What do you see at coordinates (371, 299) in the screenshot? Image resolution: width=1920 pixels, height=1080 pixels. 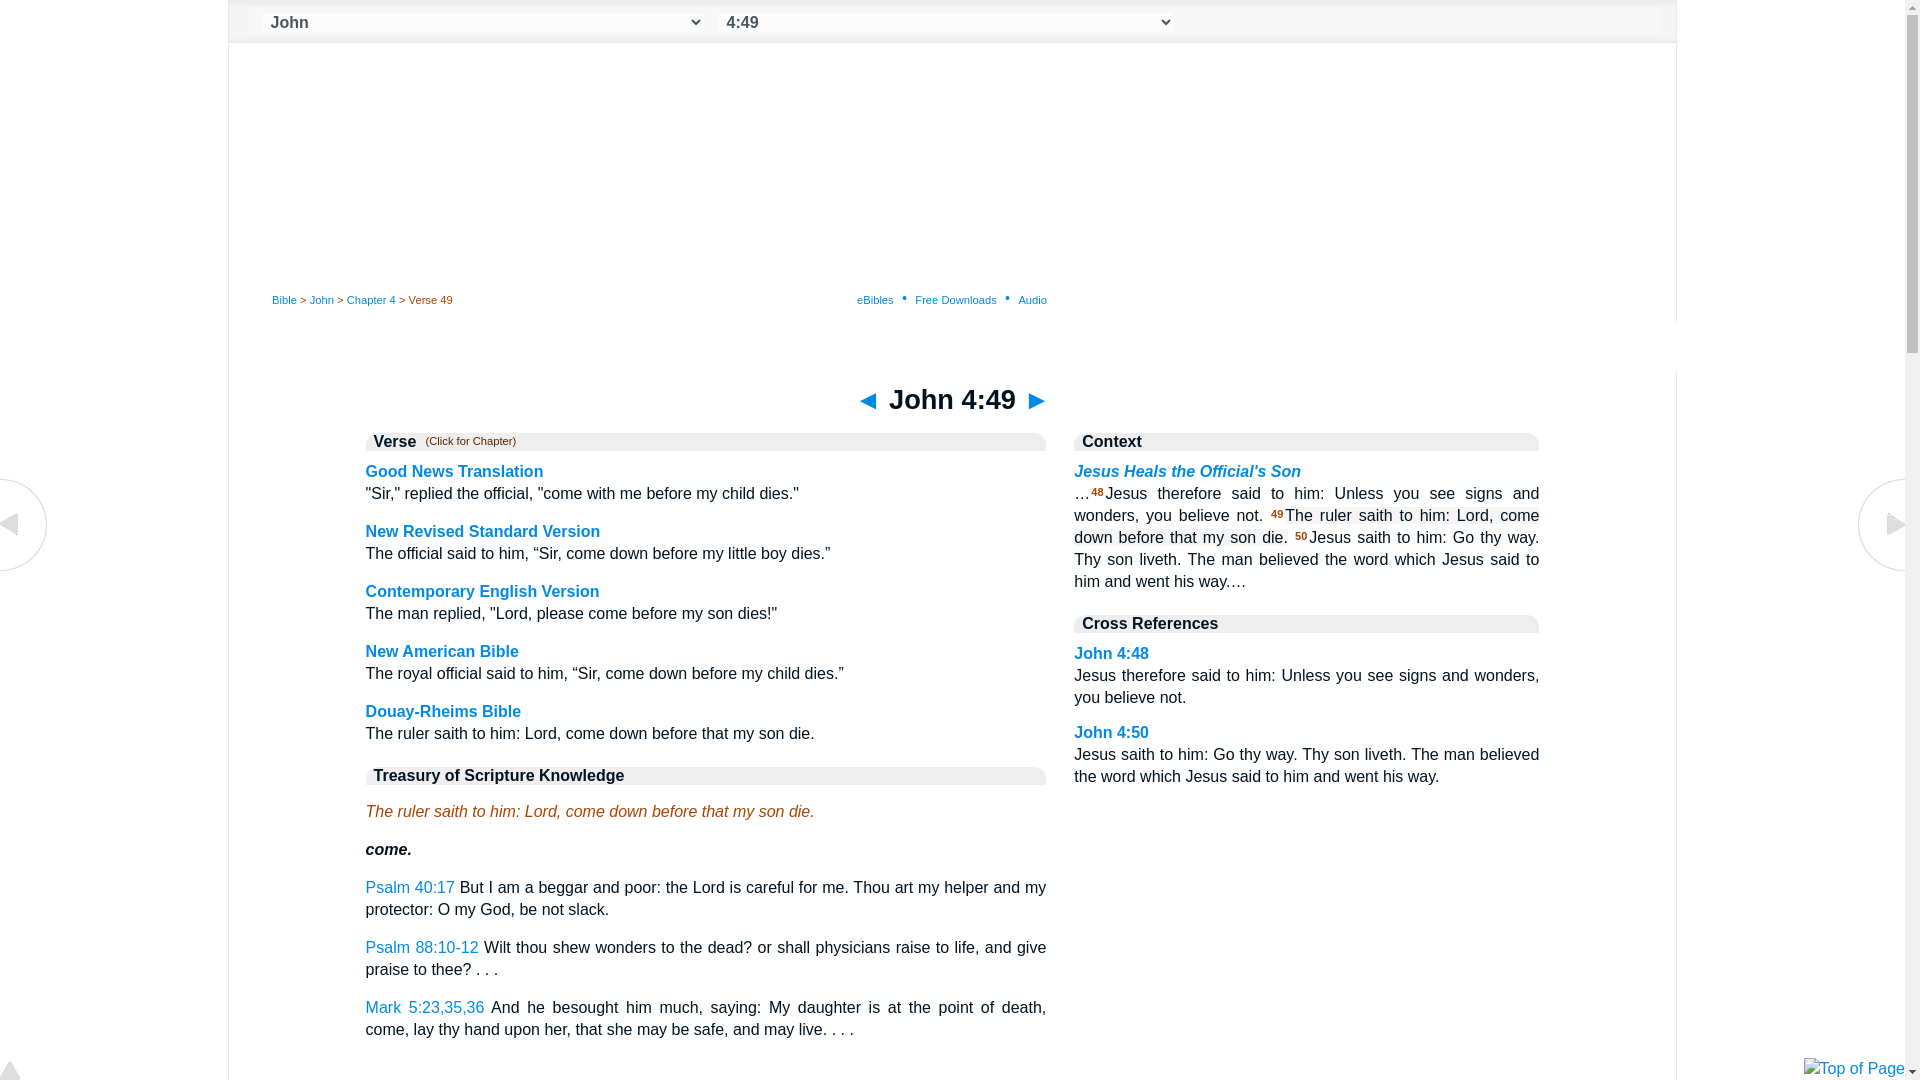 I see `Chapter 4` at bounding box center [371, 299].